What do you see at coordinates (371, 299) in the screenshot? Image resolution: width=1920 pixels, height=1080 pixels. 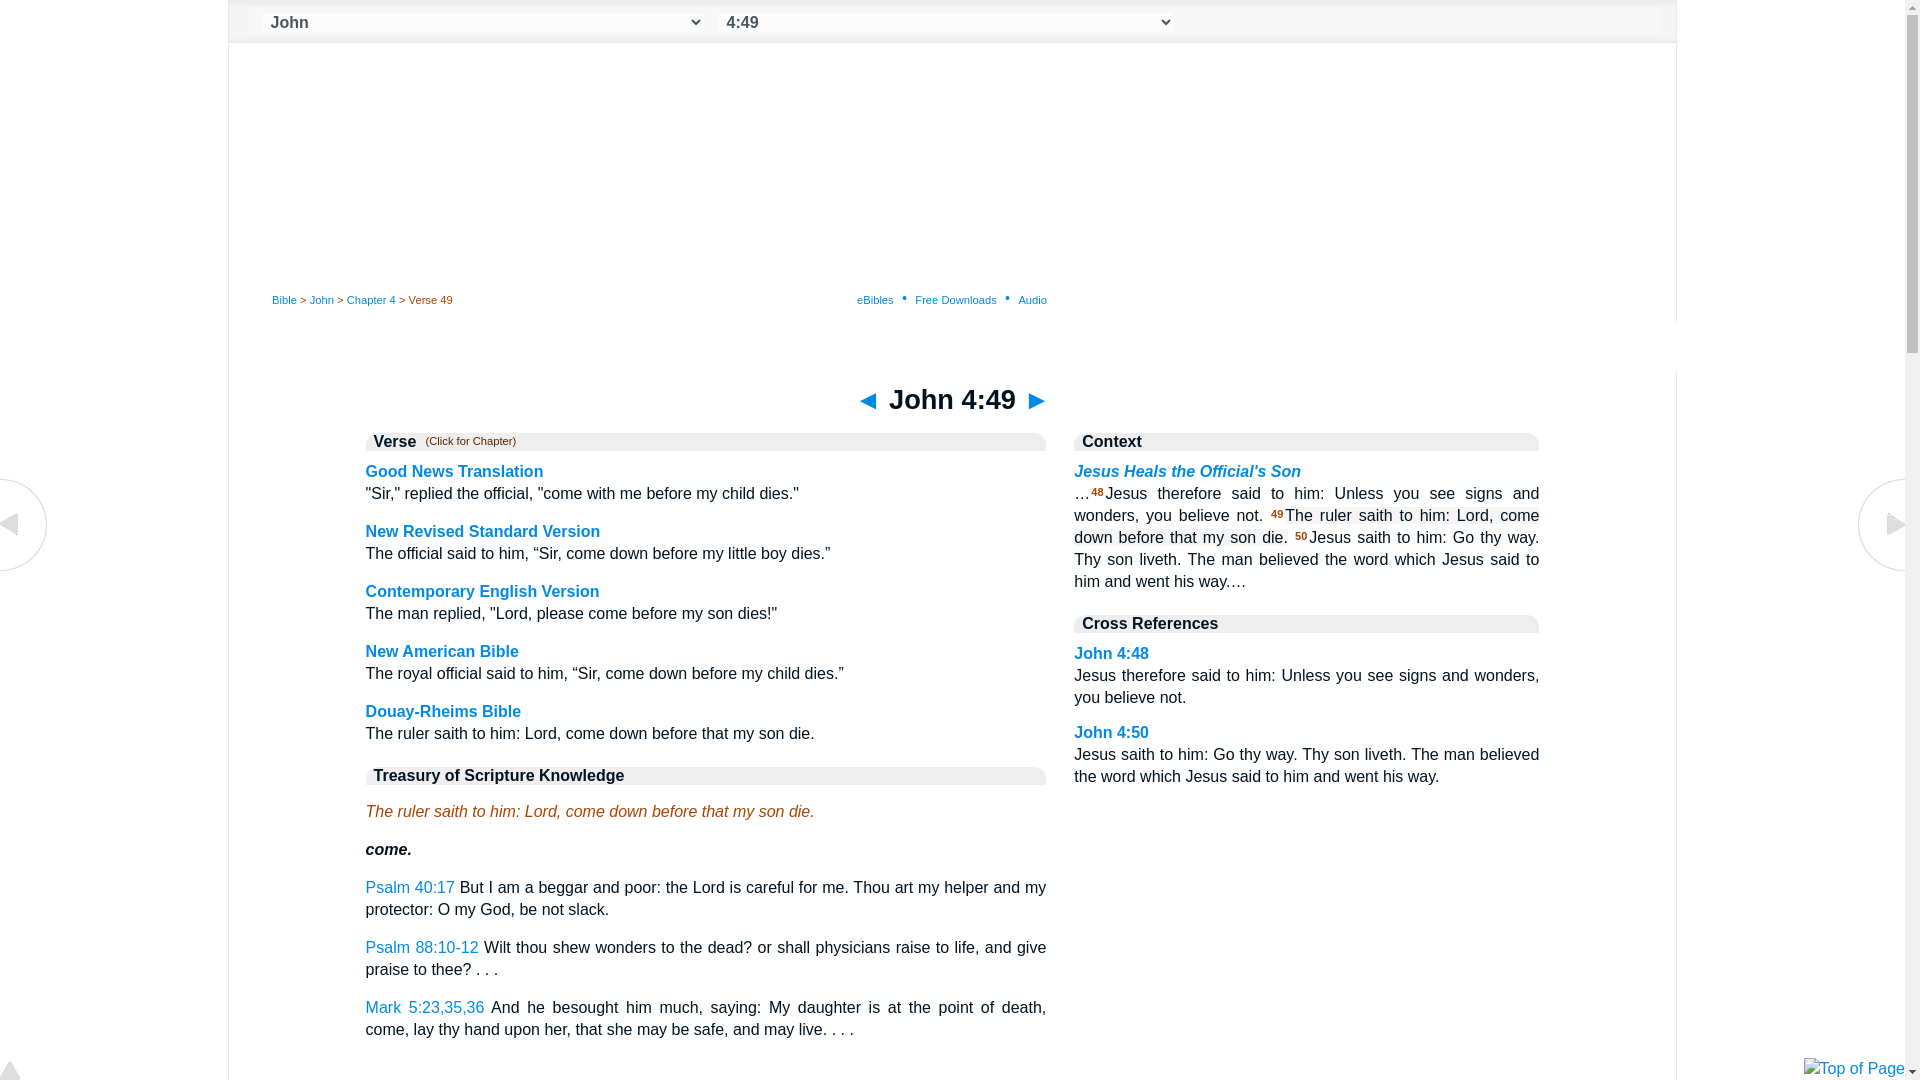 I see `Chapter 4` at bounding box center [371, 299].